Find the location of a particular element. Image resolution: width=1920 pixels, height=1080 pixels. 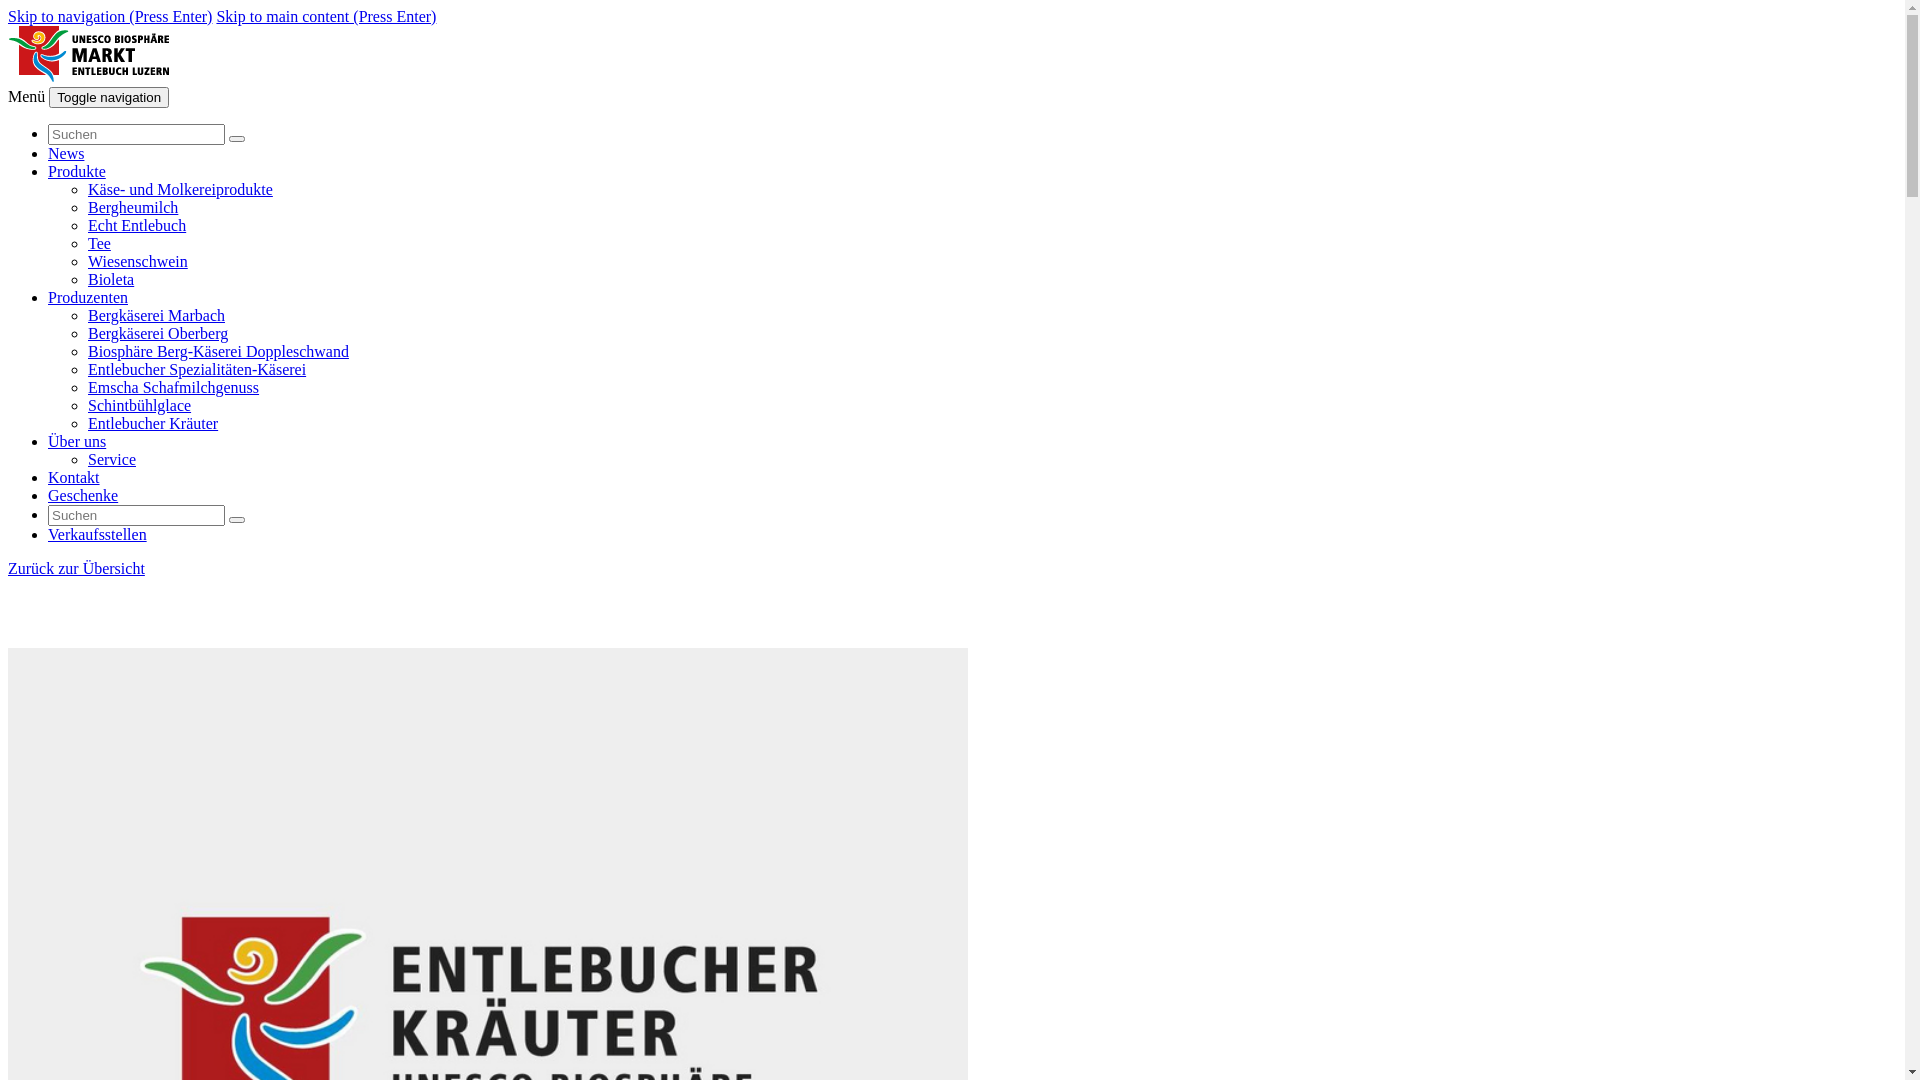

News is located at coordinates (66, 154).